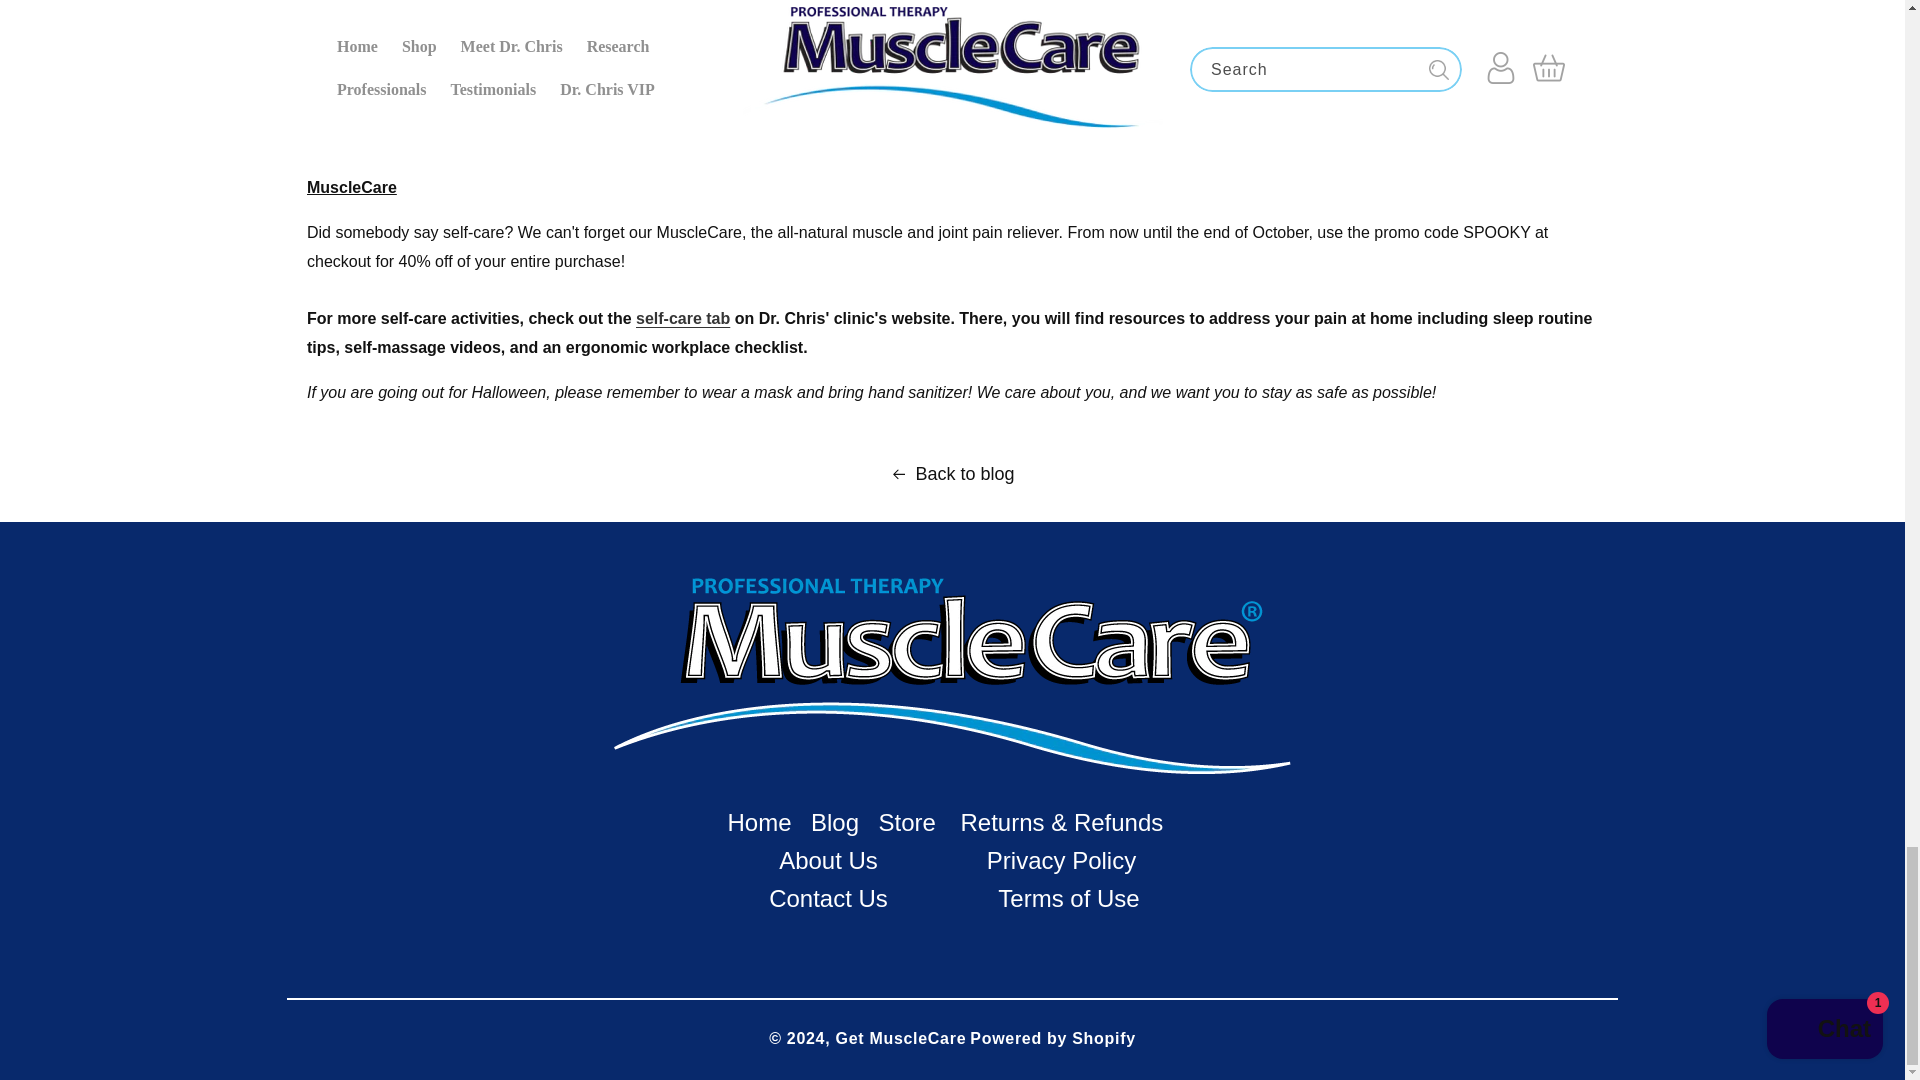  I want to click on self-care tab, so click(682, 318).